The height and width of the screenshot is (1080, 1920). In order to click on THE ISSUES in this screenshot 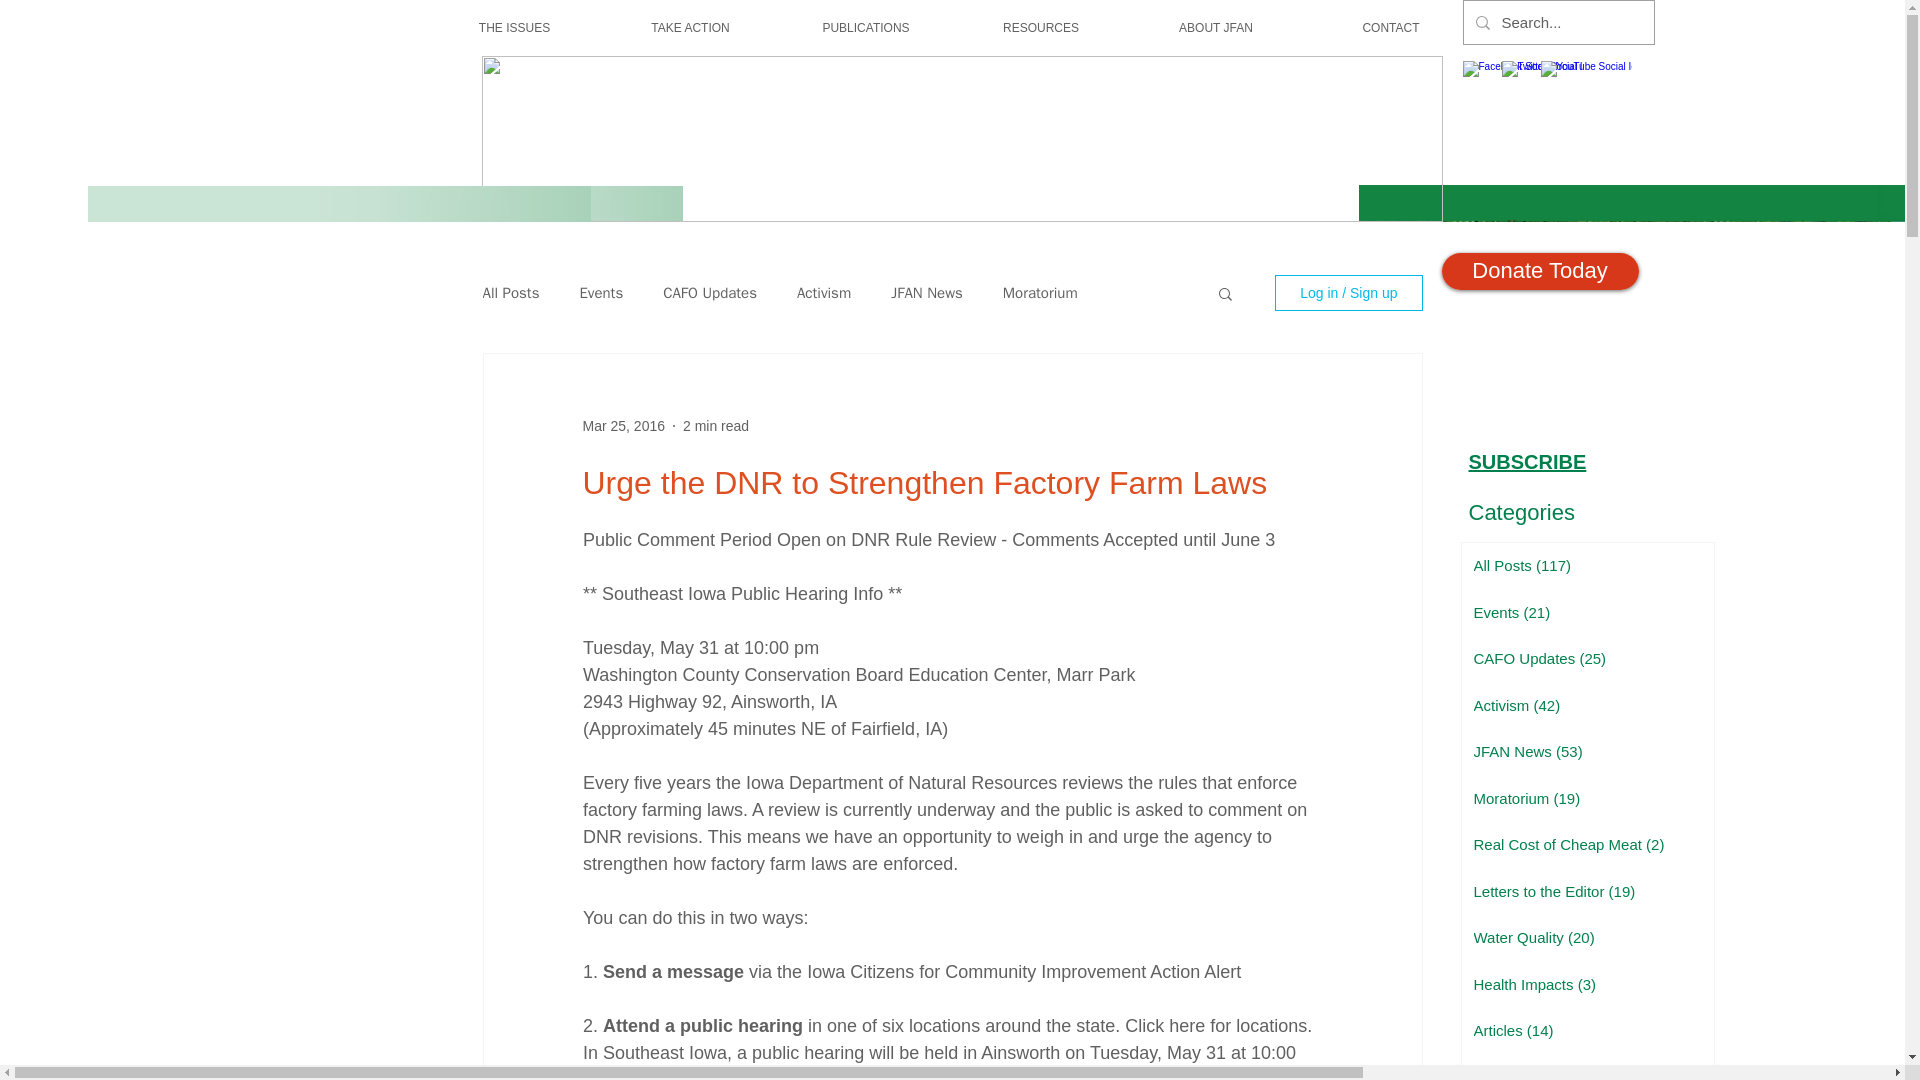, I will do `click(514, 28)`.